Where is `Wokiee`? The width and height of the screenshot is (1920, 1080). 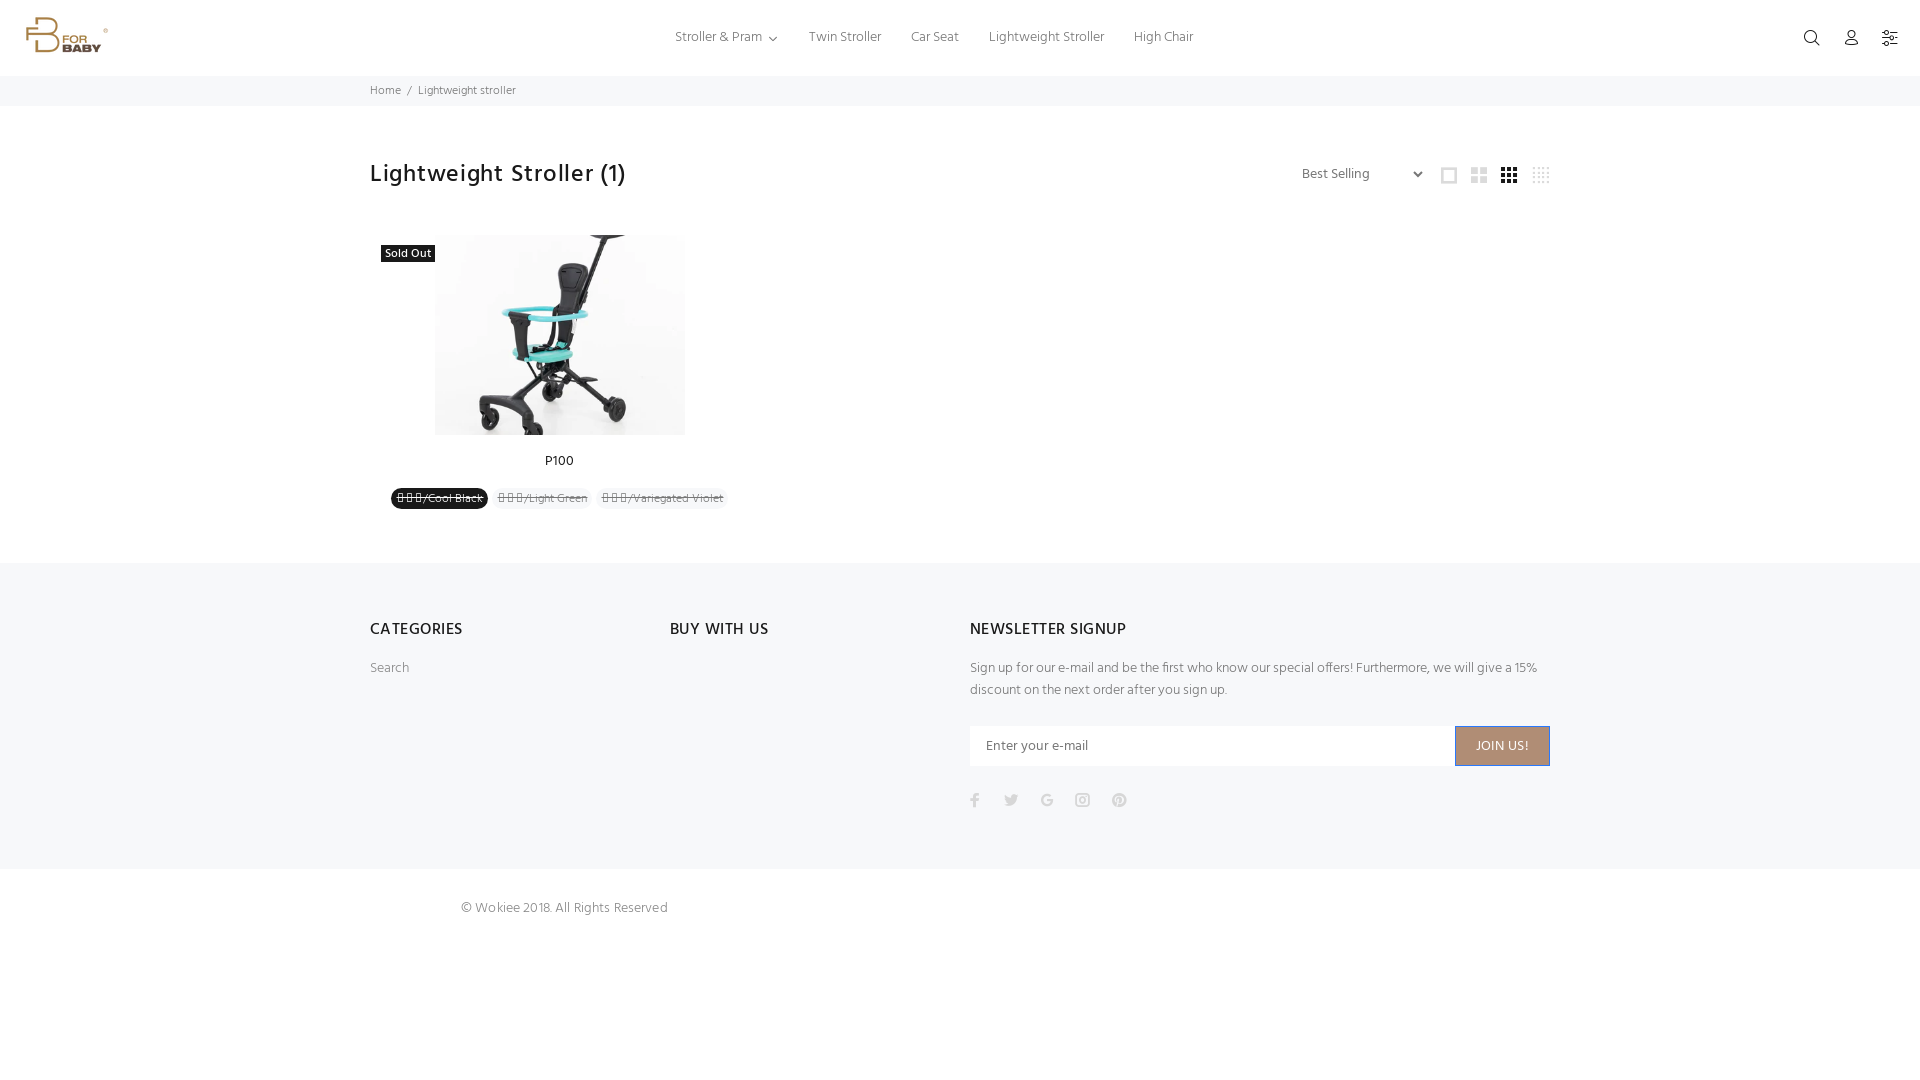 Wokiee is located at coordinates (410, 902).